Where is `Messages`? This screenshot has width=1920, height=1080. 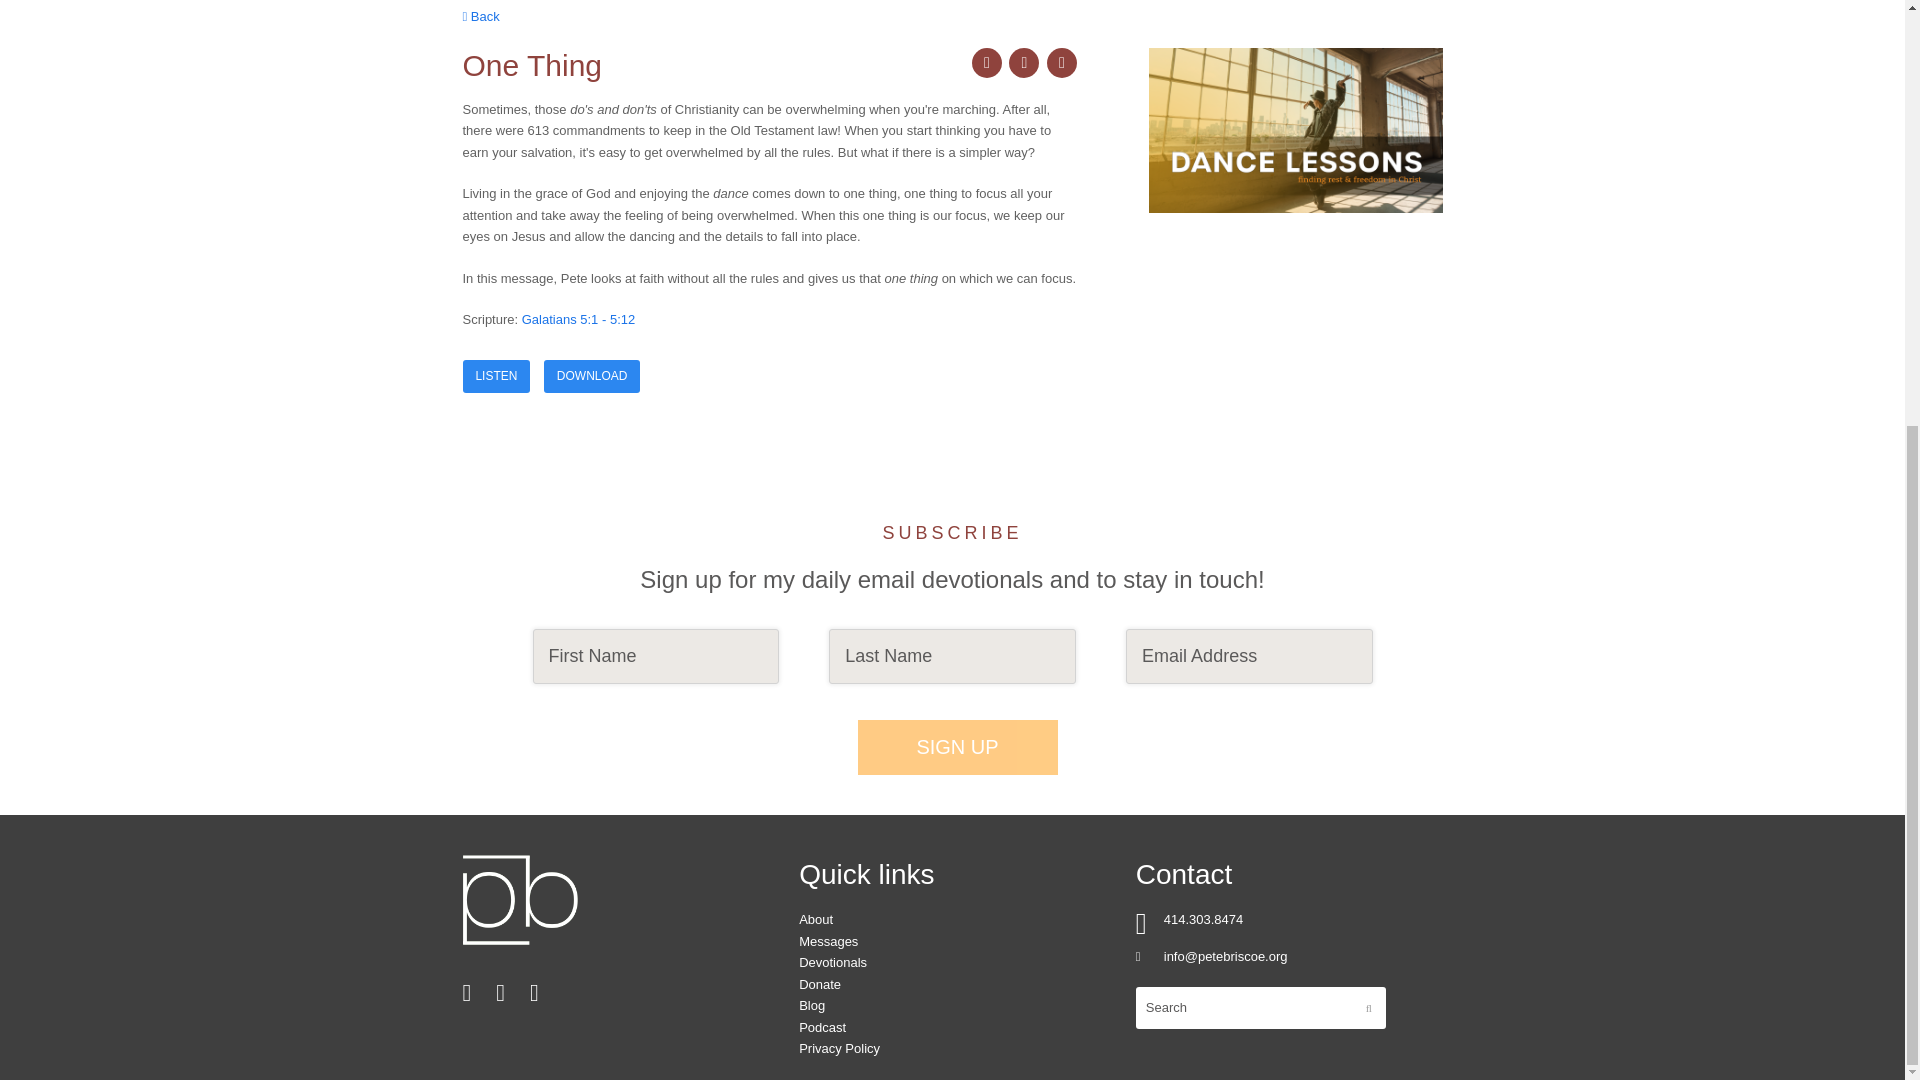
Messages is located at coordinates (828, 942).